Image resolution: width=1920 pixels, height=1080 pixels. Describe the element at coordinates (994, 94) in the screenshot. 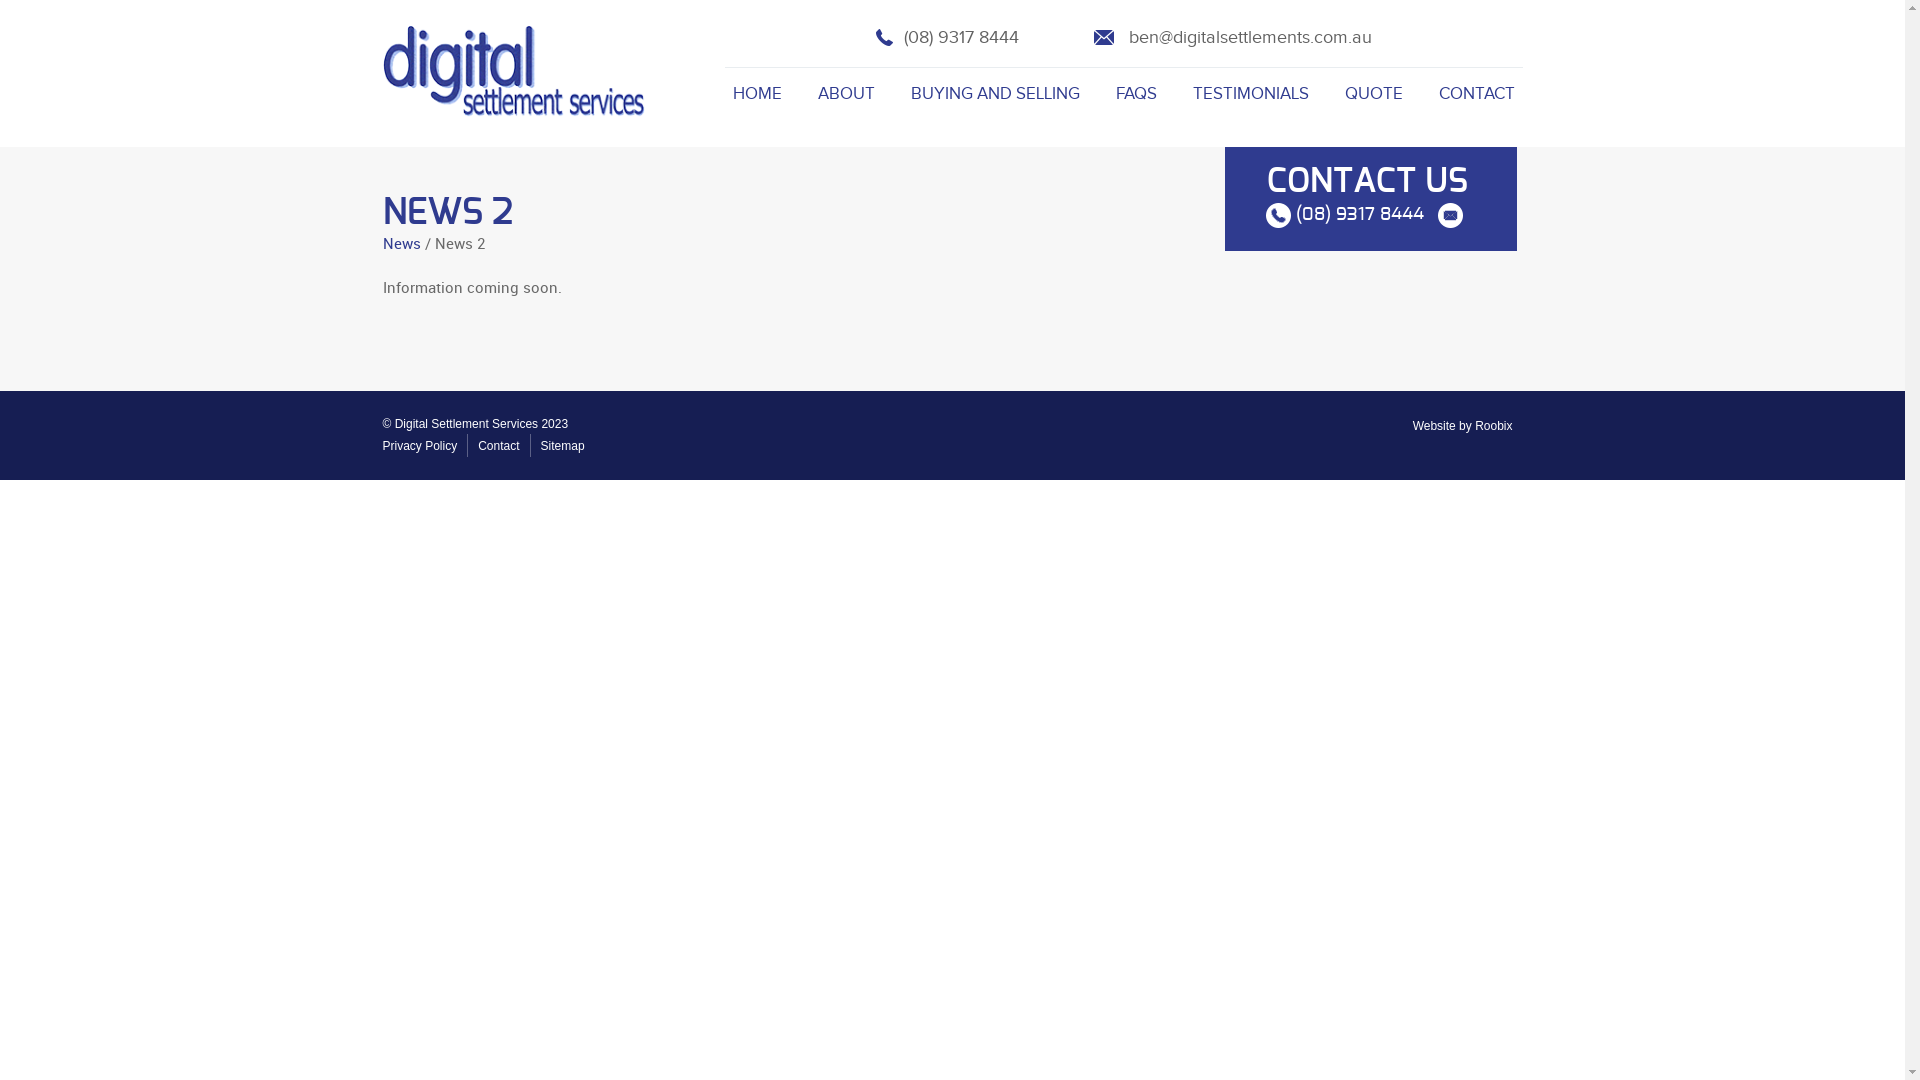

I see `BUYING AND SELLING` at that location.